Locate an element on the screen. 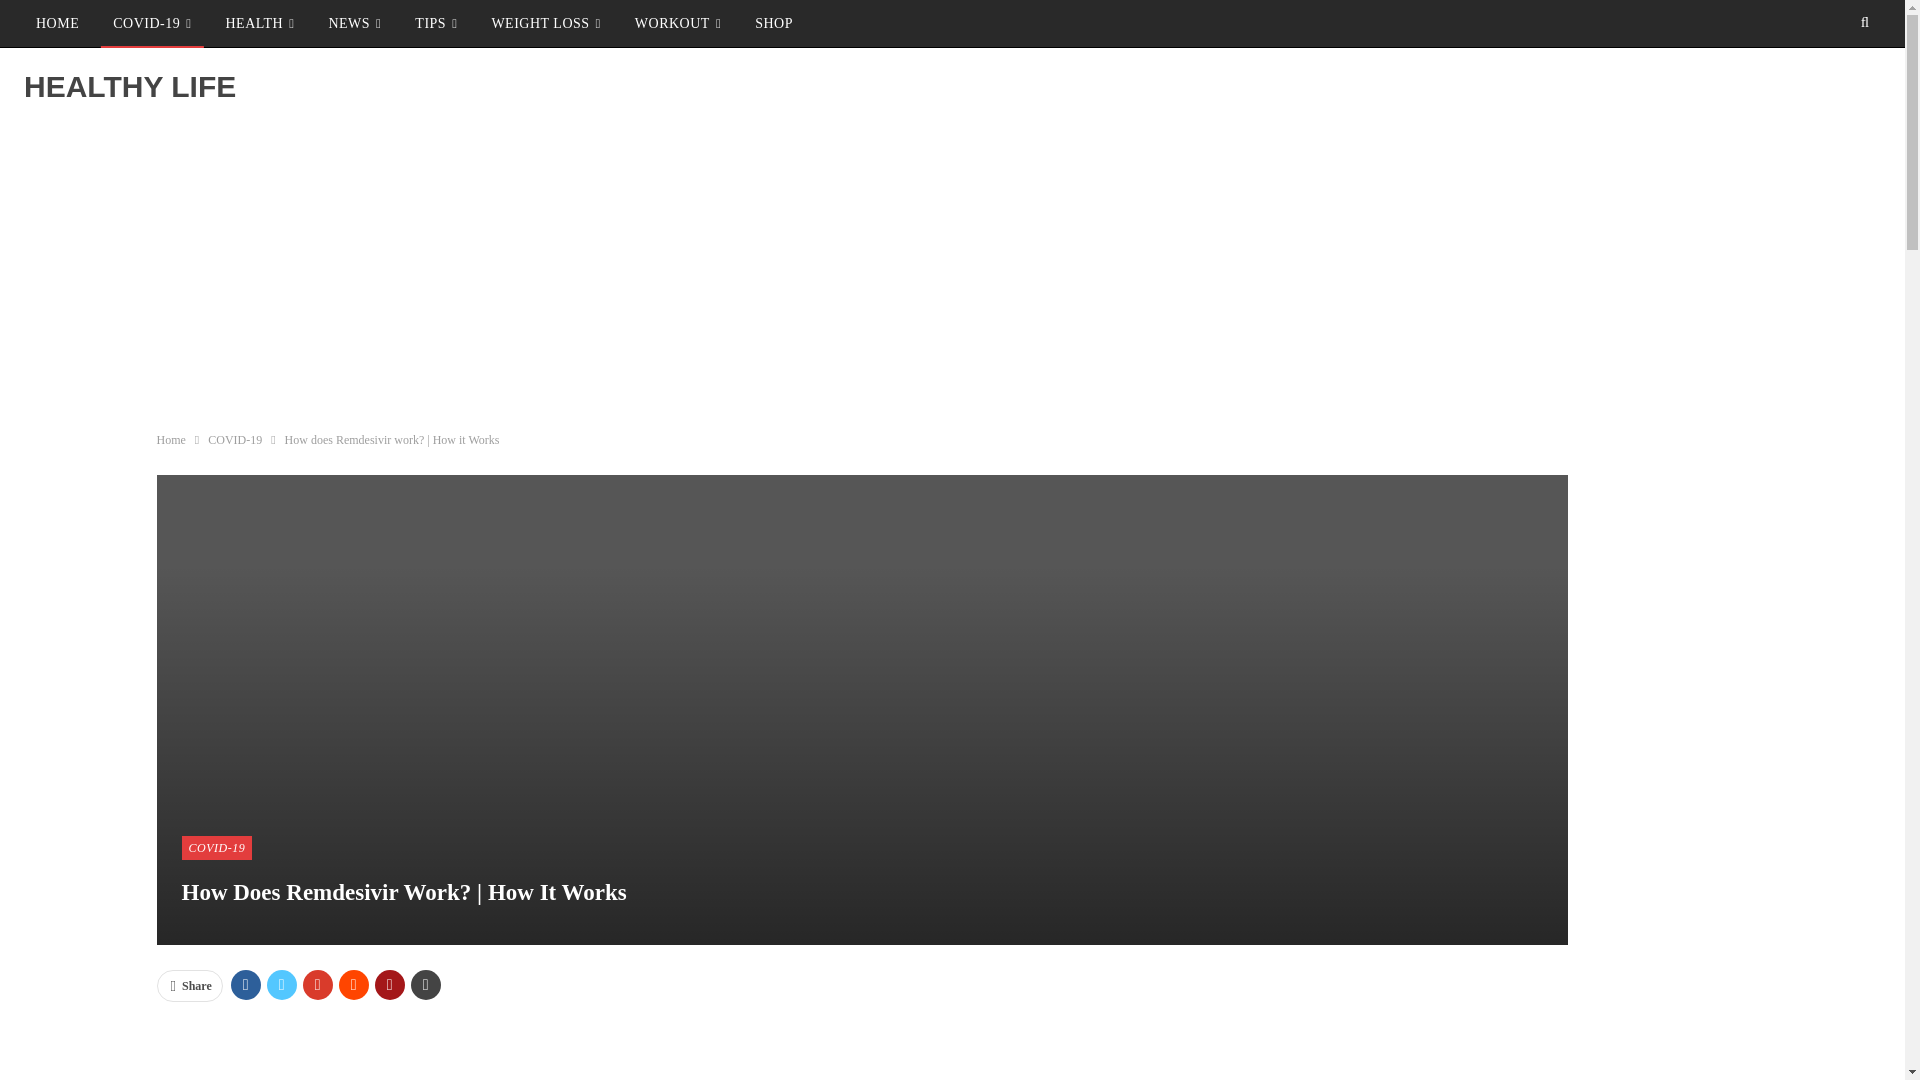 The width and height of the screenshot is (1920, 1080). HEALTH is located at coordinates (259, 24).